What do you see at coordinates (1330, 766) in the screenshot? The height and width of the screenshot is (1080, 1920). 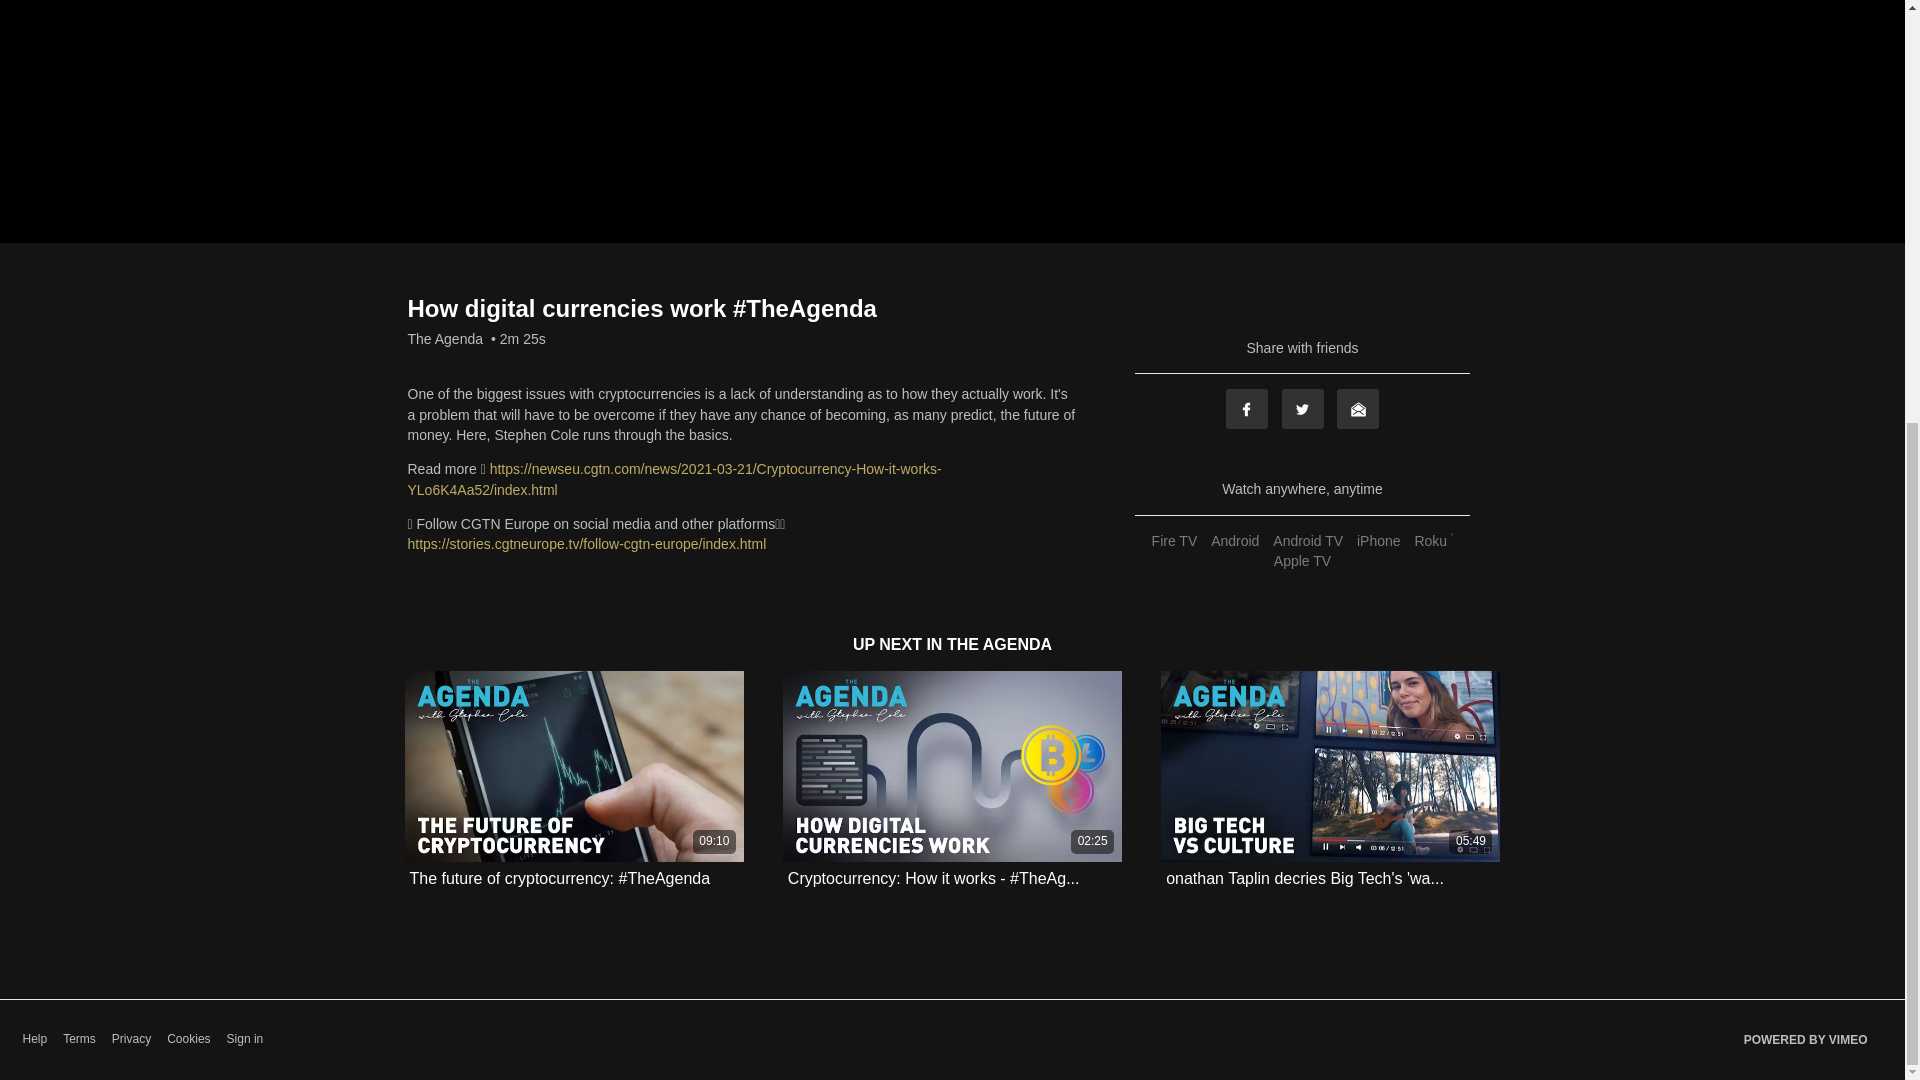 I see `05:49` at bounding box center [1330, 766].